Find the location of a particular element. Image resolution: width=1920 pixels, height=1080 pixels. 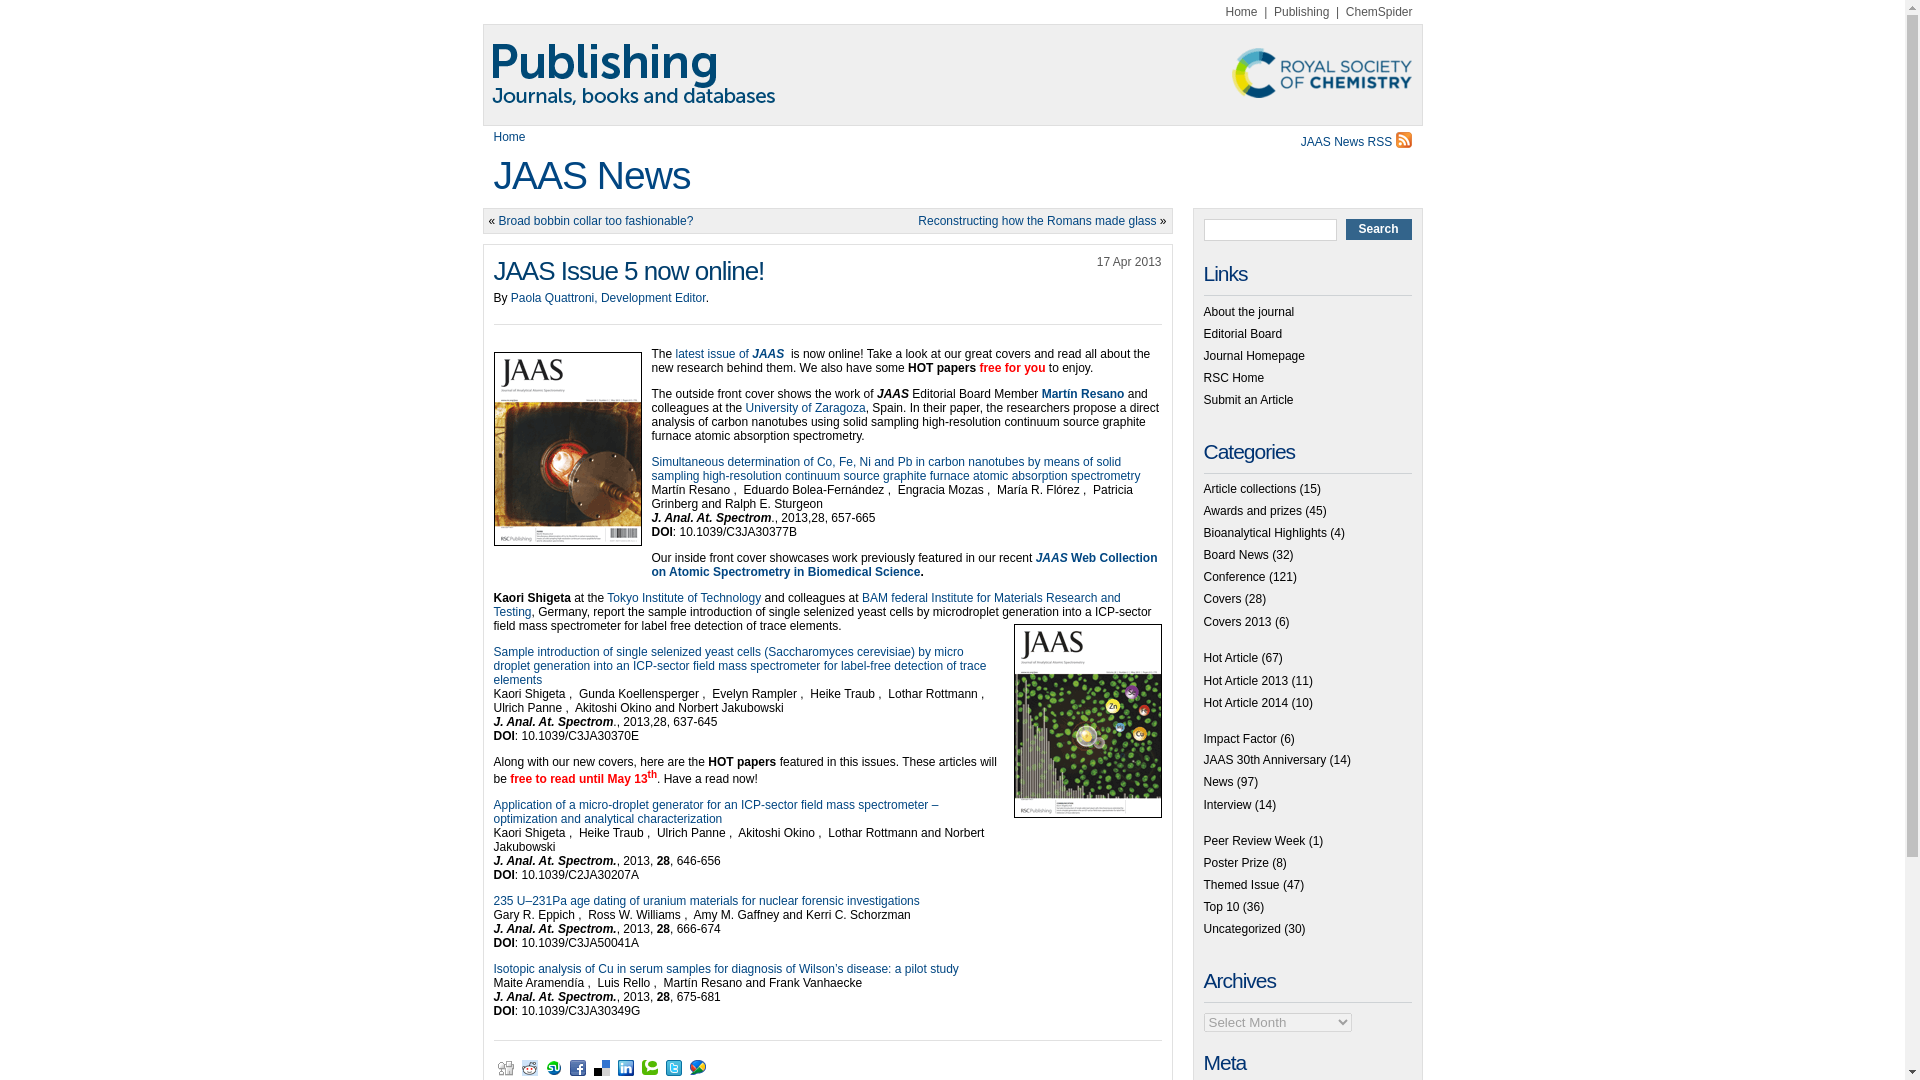

Publishing Blogs is located at coordinates (952, 74).